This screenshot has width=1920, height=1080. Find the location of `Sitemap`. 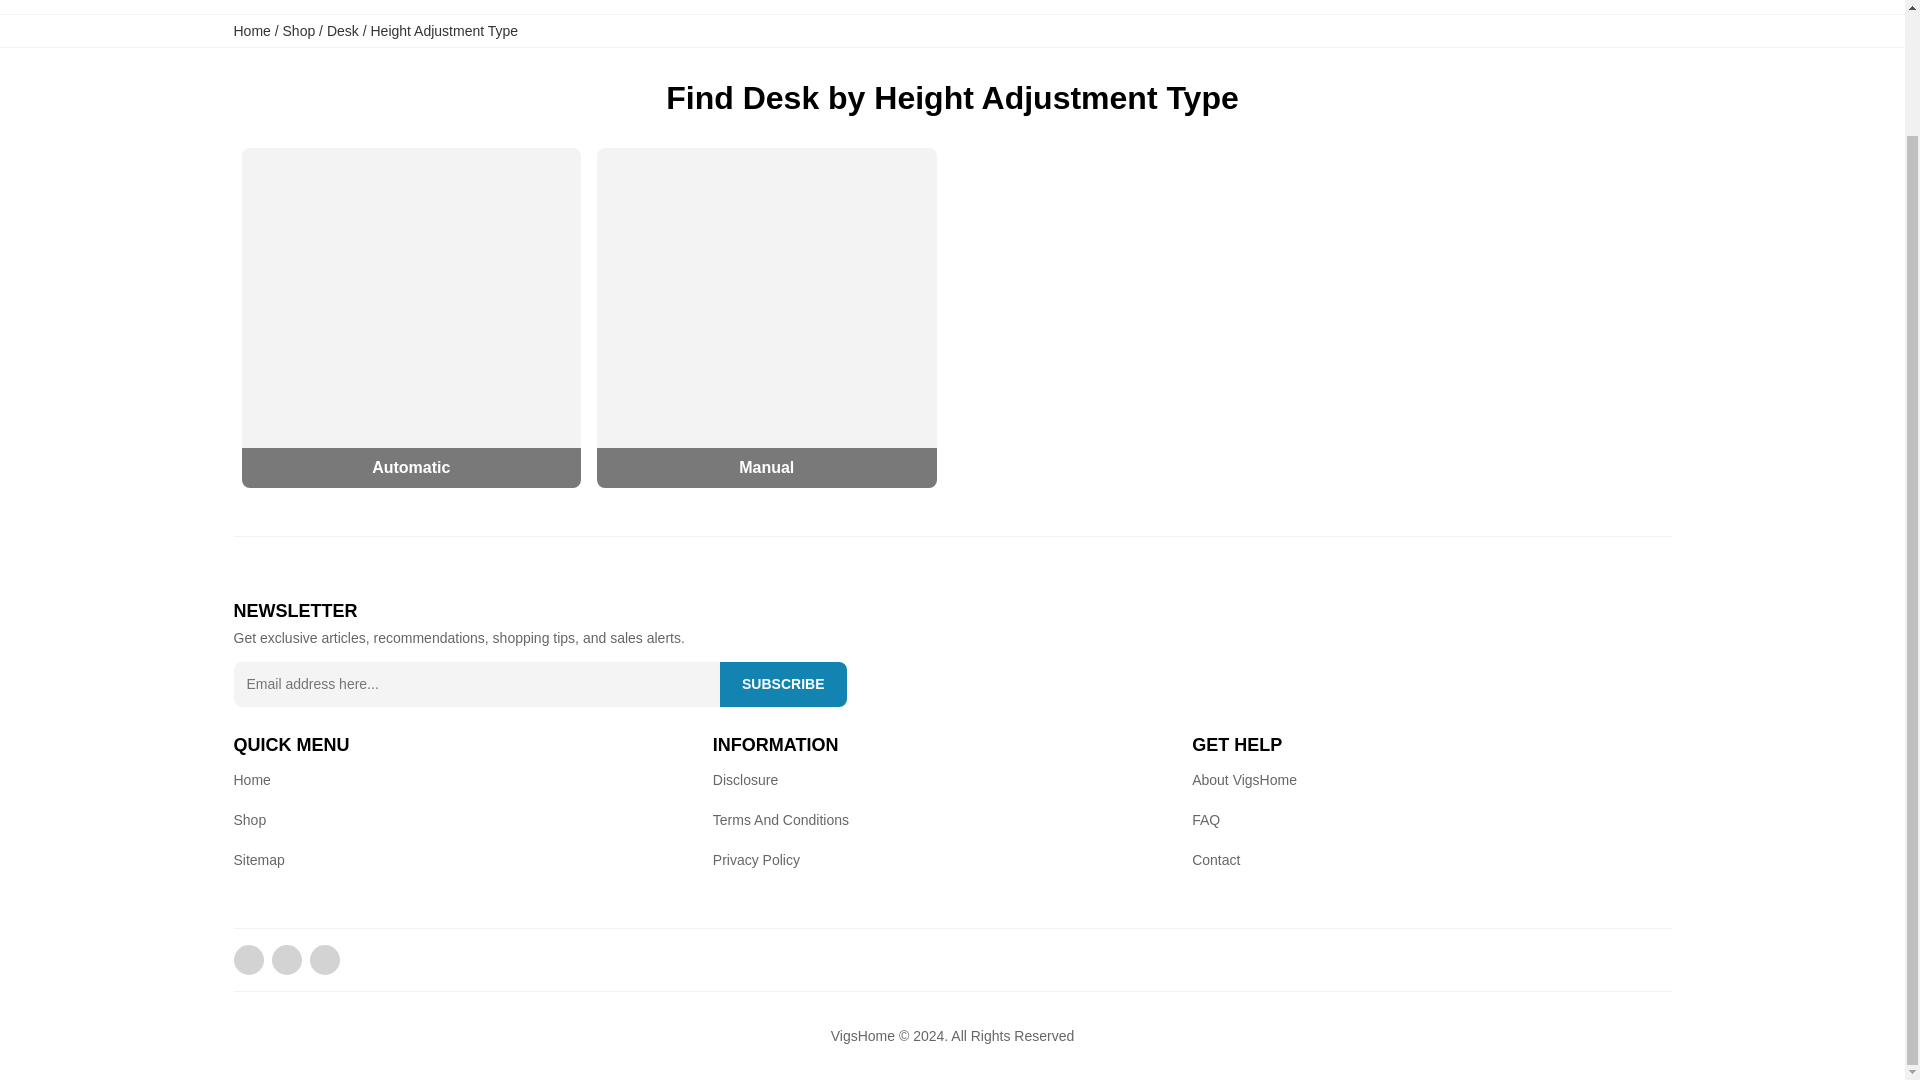

Sitemap is located at coordinates (259, 859).